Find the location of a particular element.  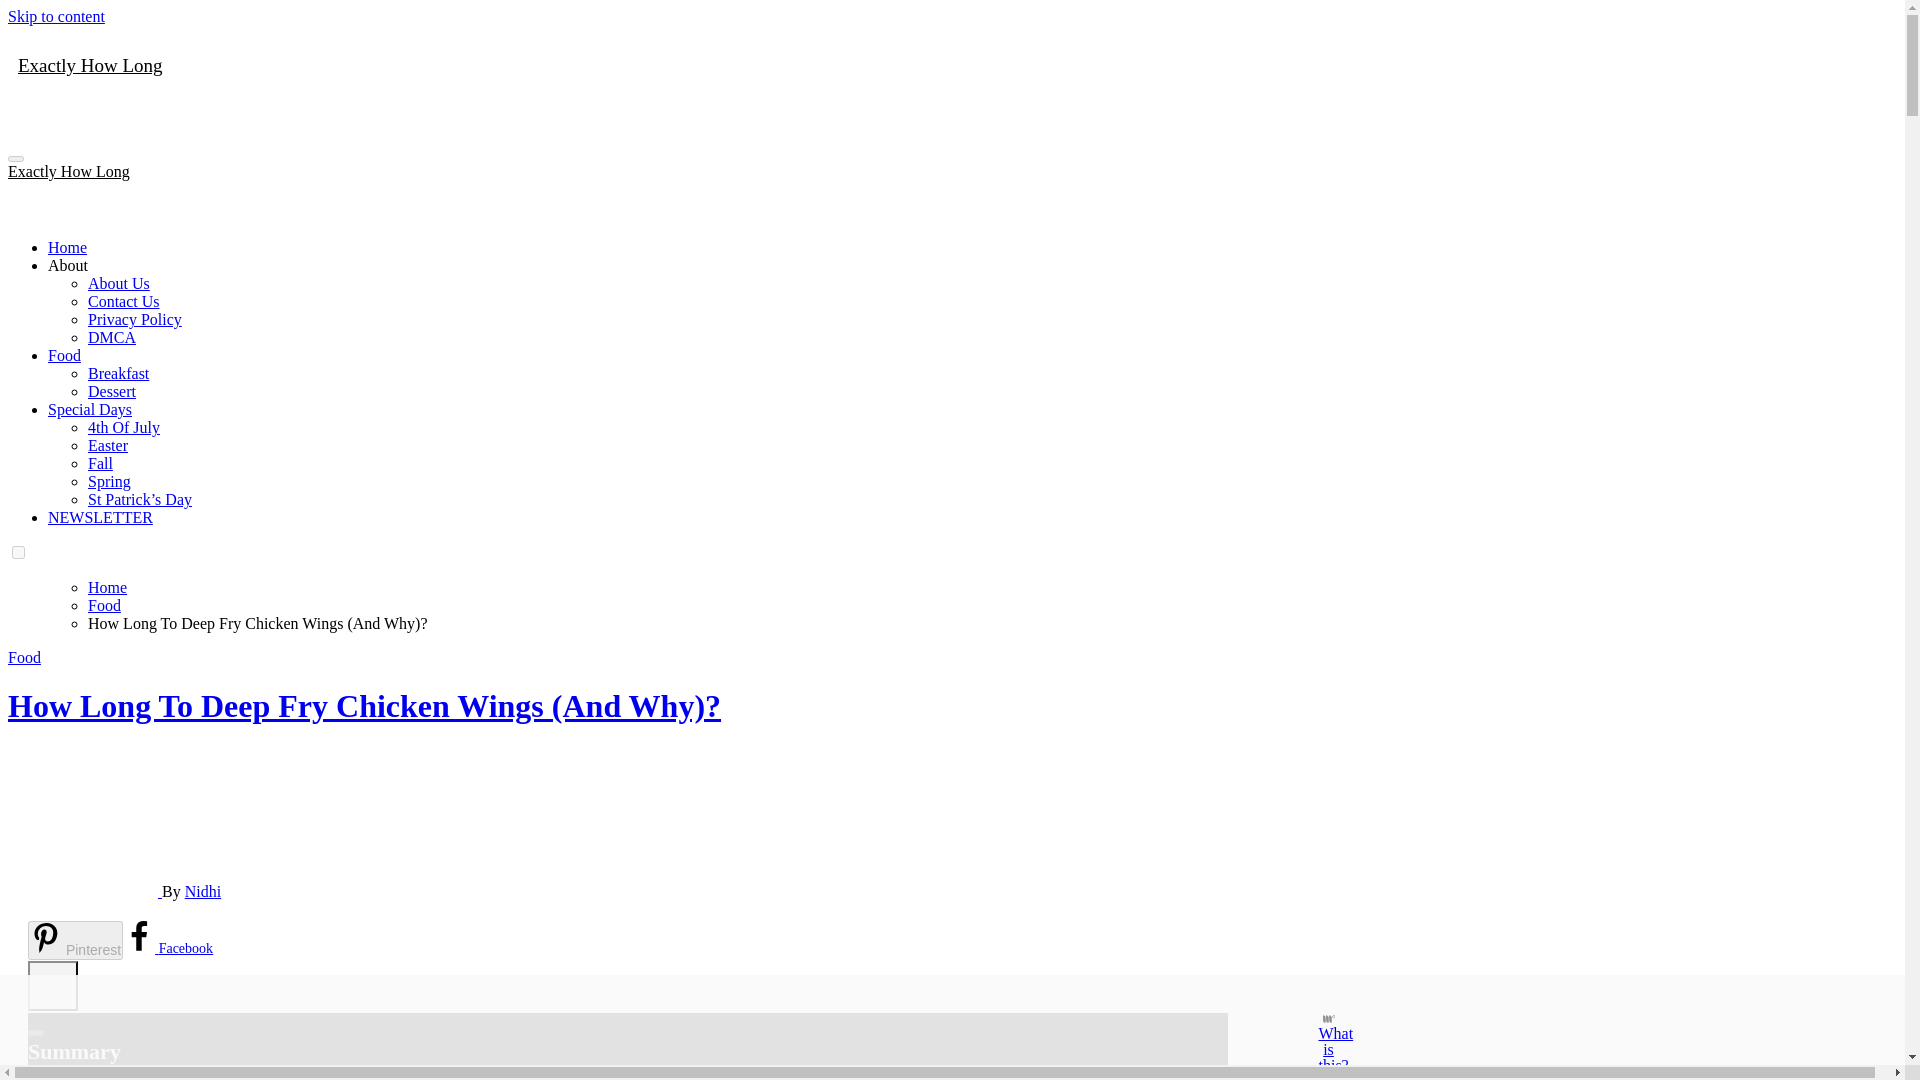

Spring is located at coordinates (109, 482).